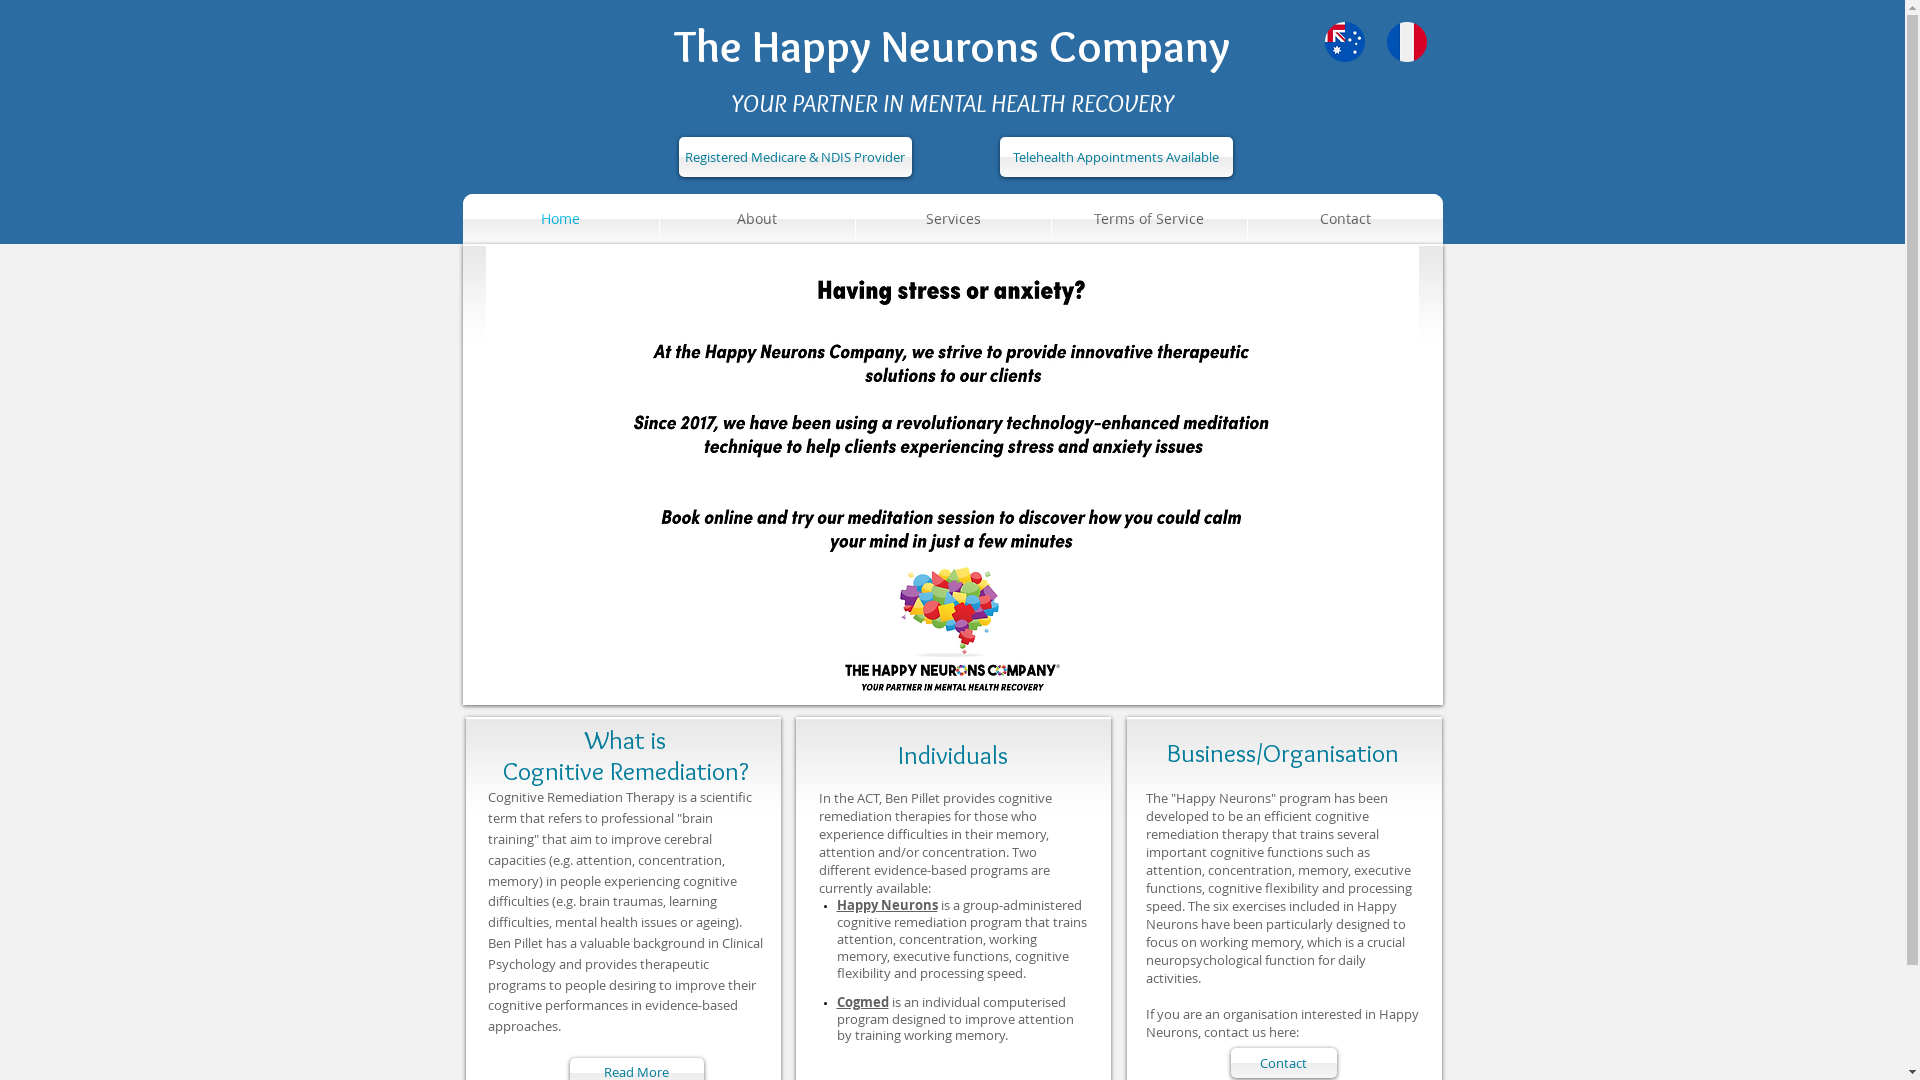 The height and width of the screenshot is (1080, 1920). I want to click on is, so click(944, 905).